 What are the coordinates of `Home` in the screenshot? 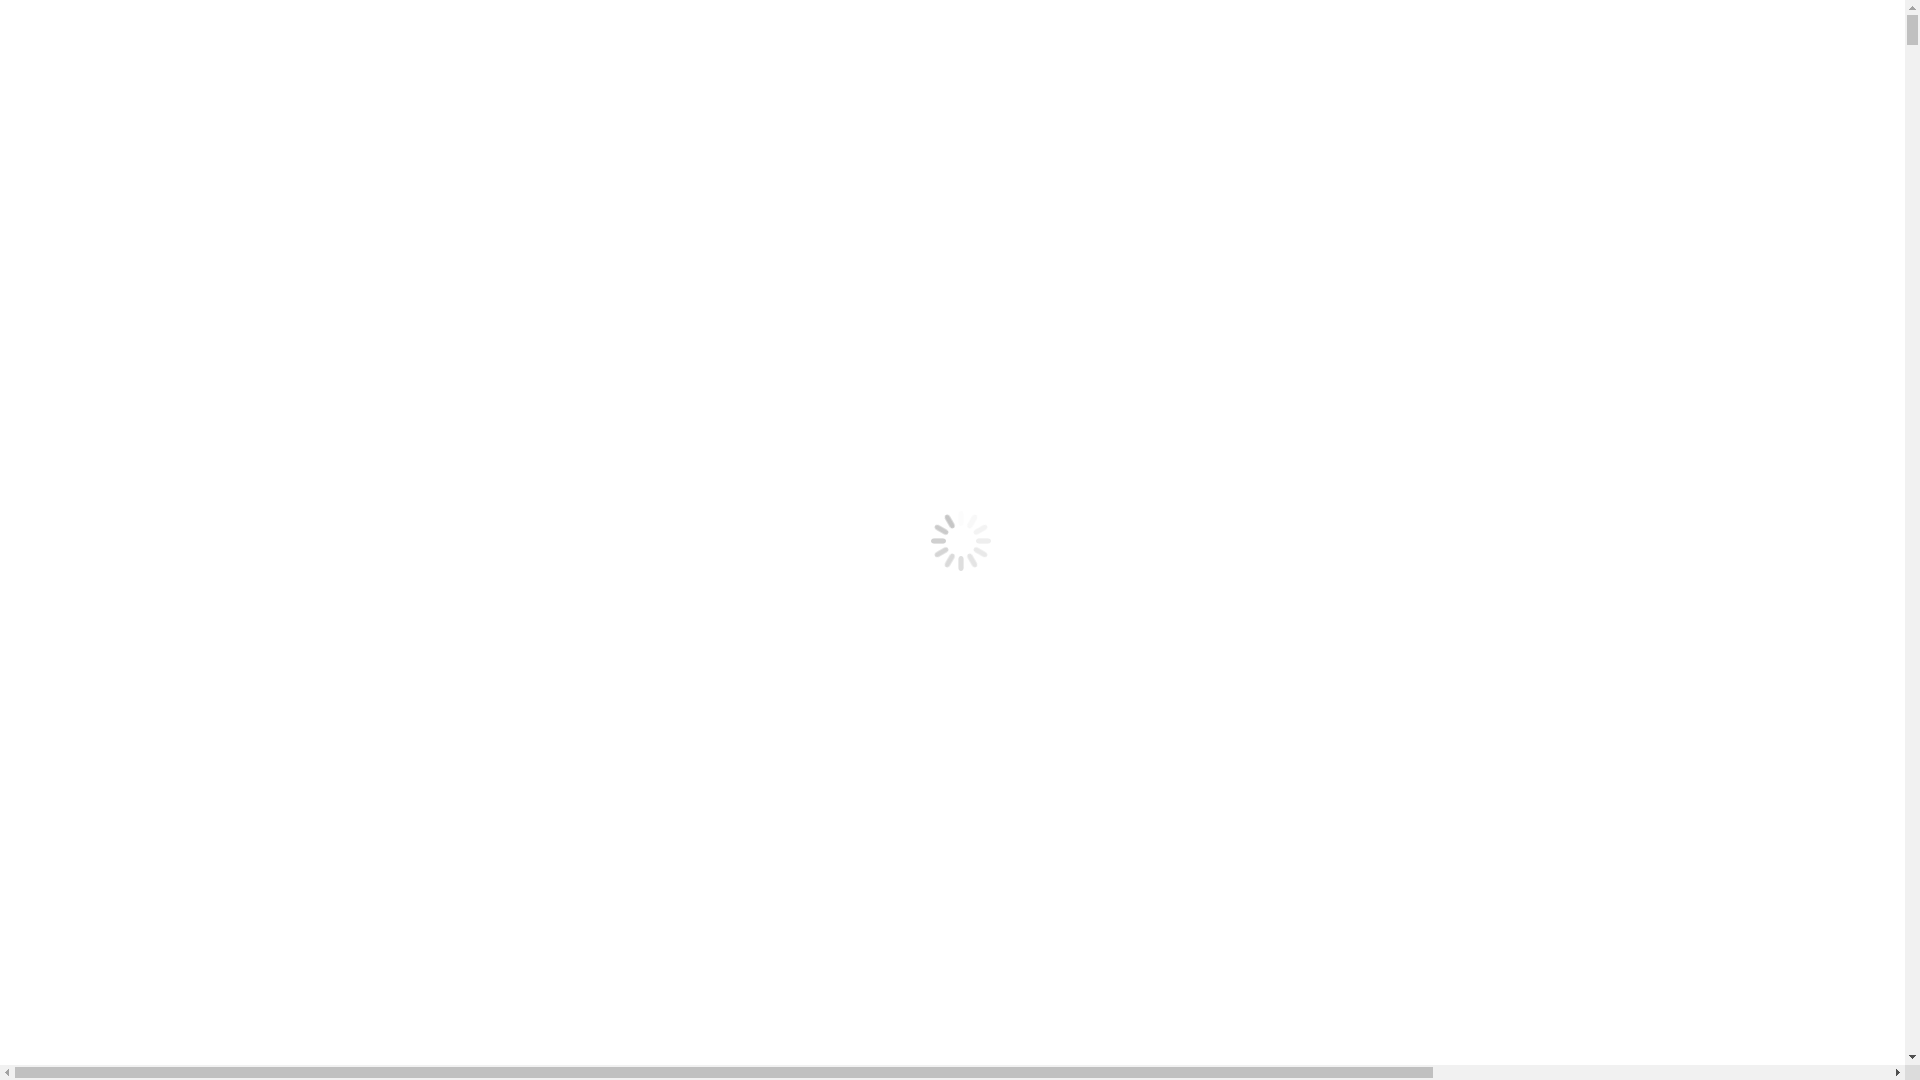 It's located at (68, 396).